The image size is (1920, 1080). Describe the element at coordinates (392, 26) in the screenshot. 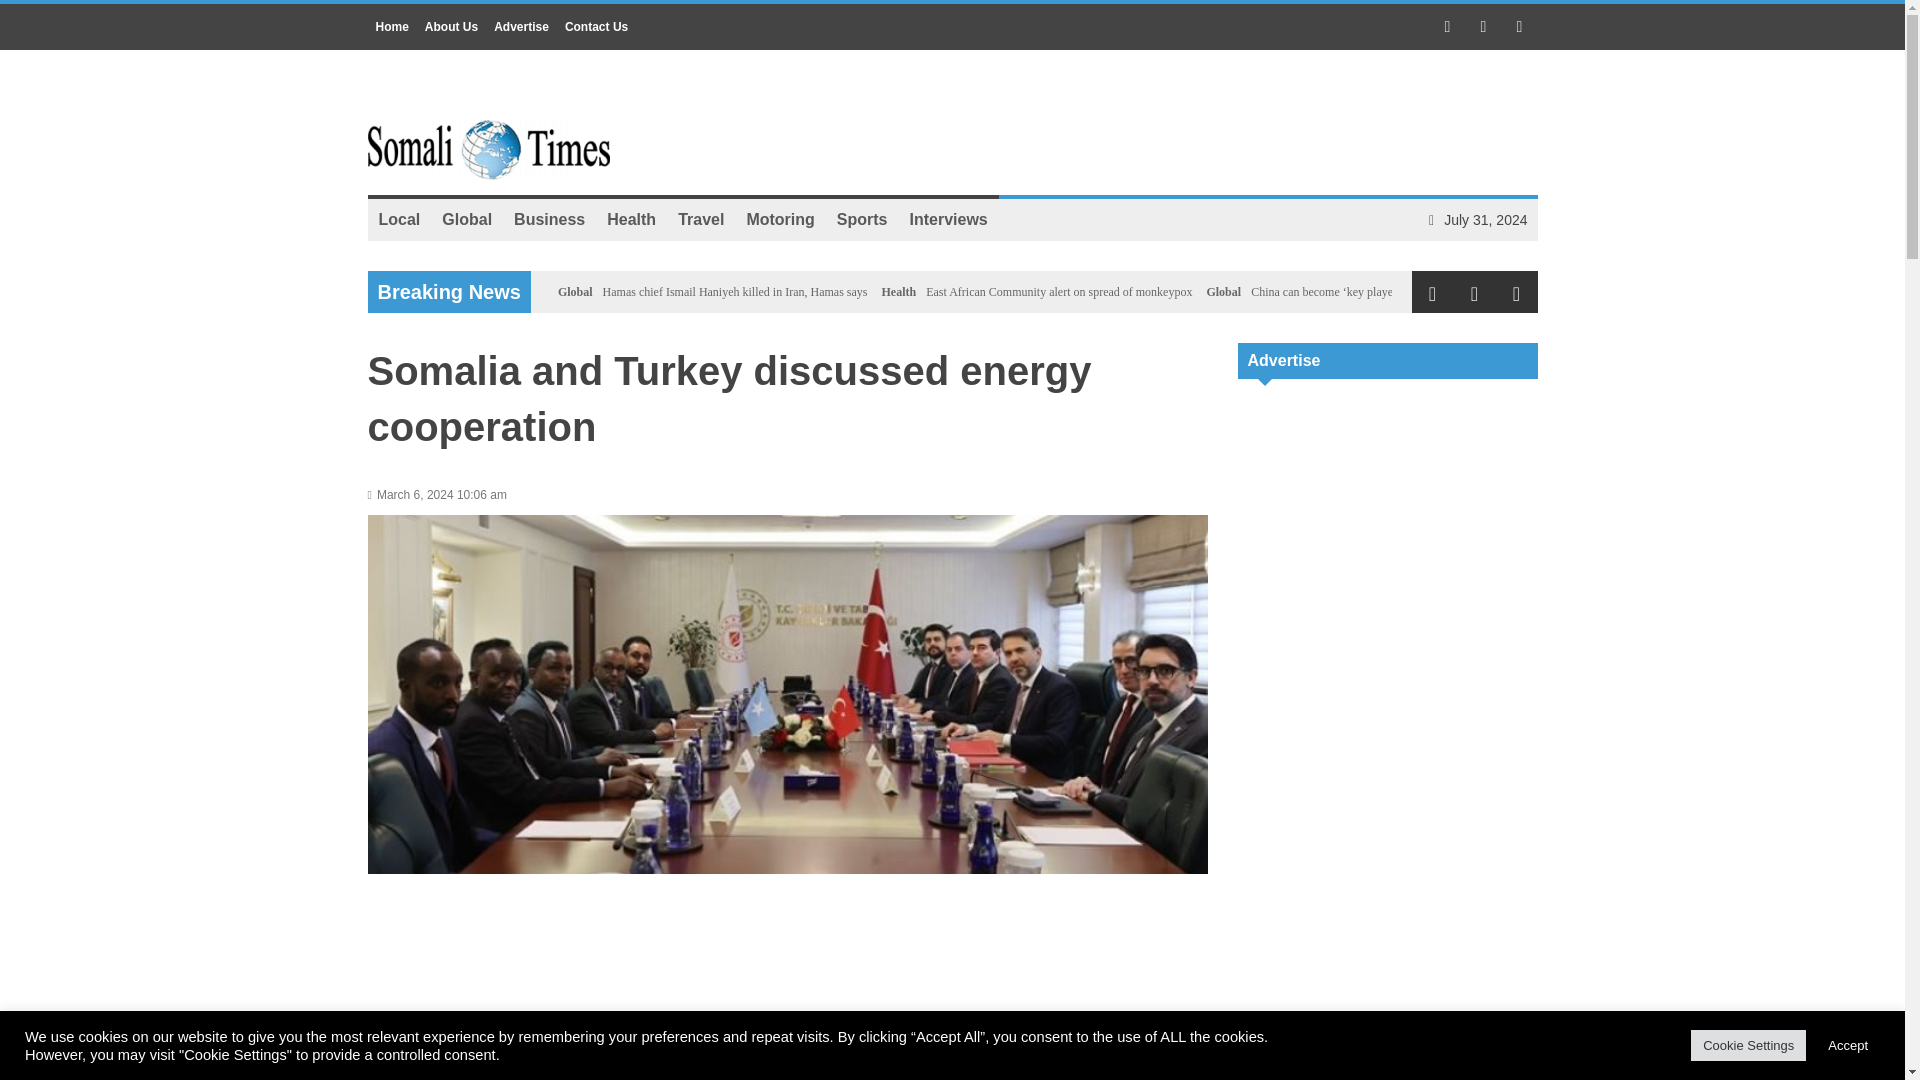

I see `Home` at that location.